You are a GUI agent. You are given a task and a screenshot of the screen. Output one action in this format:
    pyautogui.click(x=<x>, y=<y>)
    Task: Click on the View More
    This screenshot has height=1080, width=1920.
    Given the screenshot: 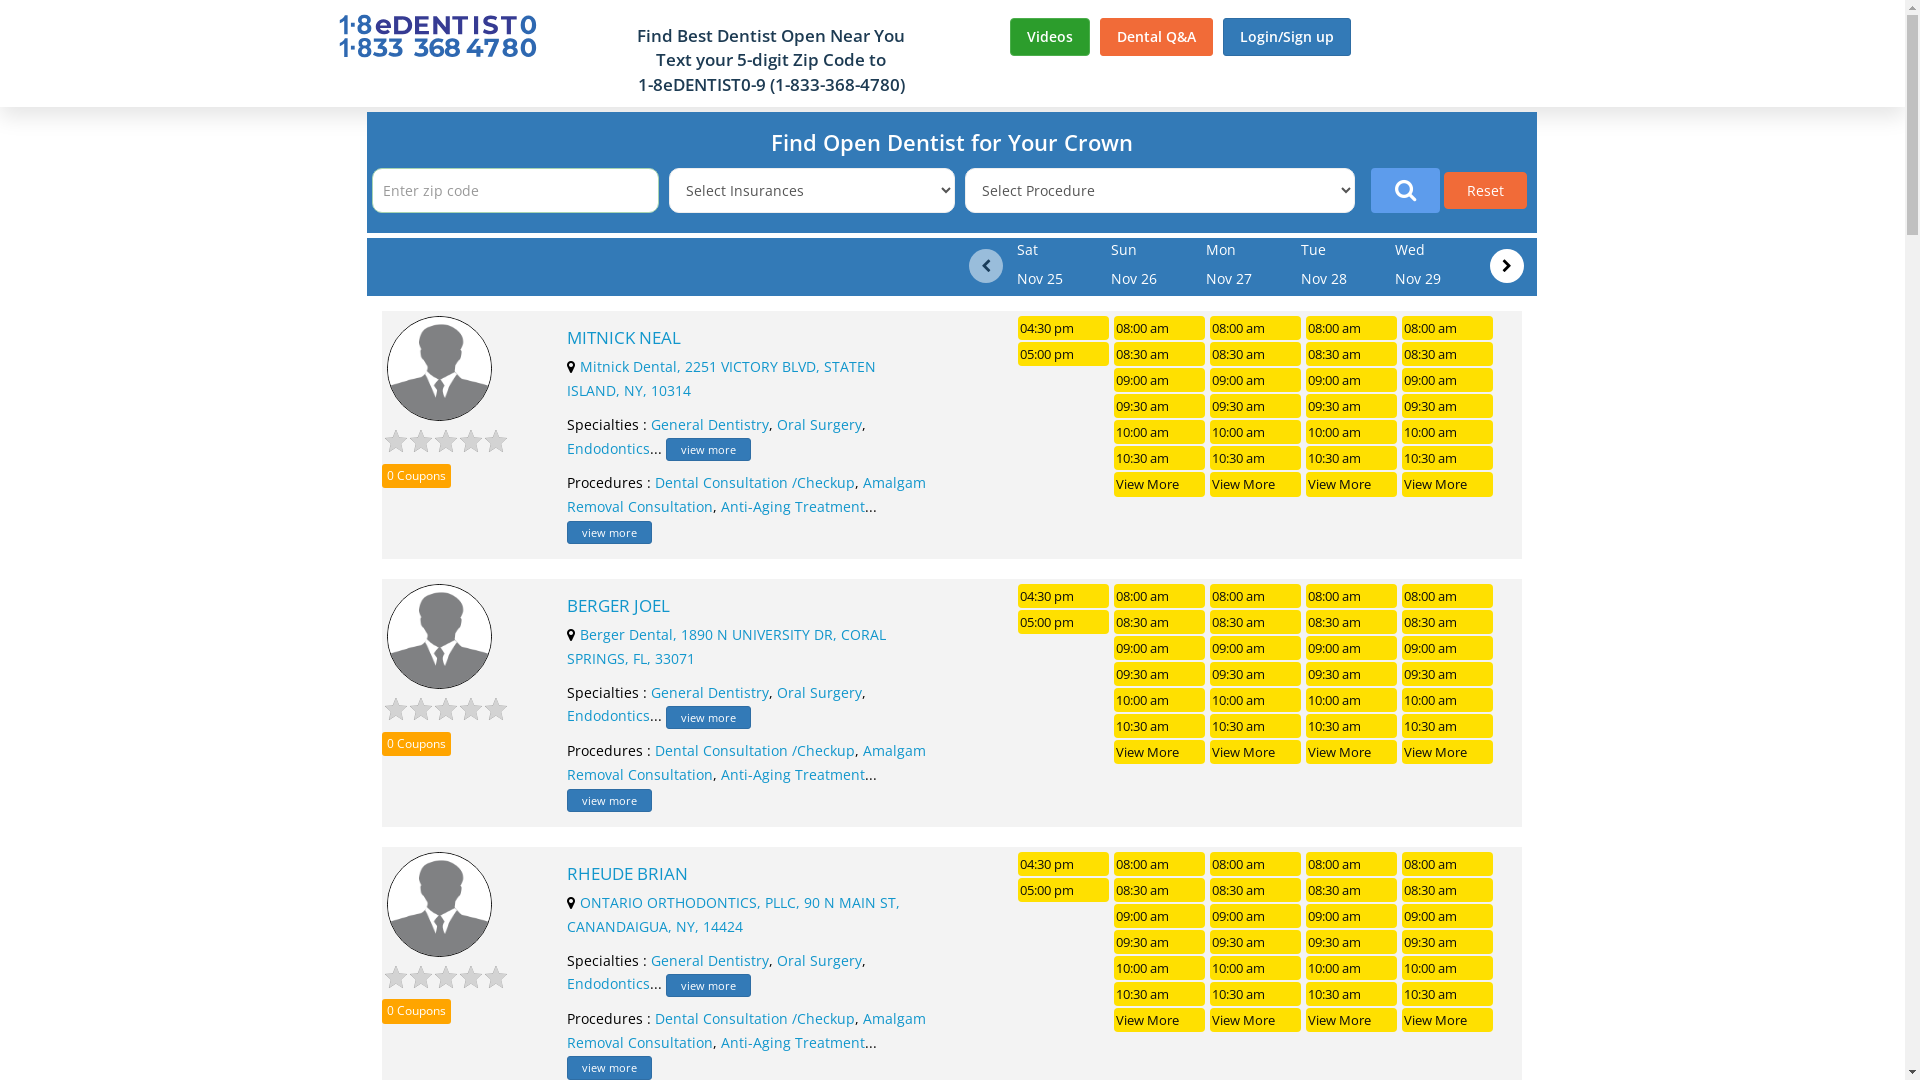 What is the action you would take?
    pyautogui.click(x=1448, y=484)
    